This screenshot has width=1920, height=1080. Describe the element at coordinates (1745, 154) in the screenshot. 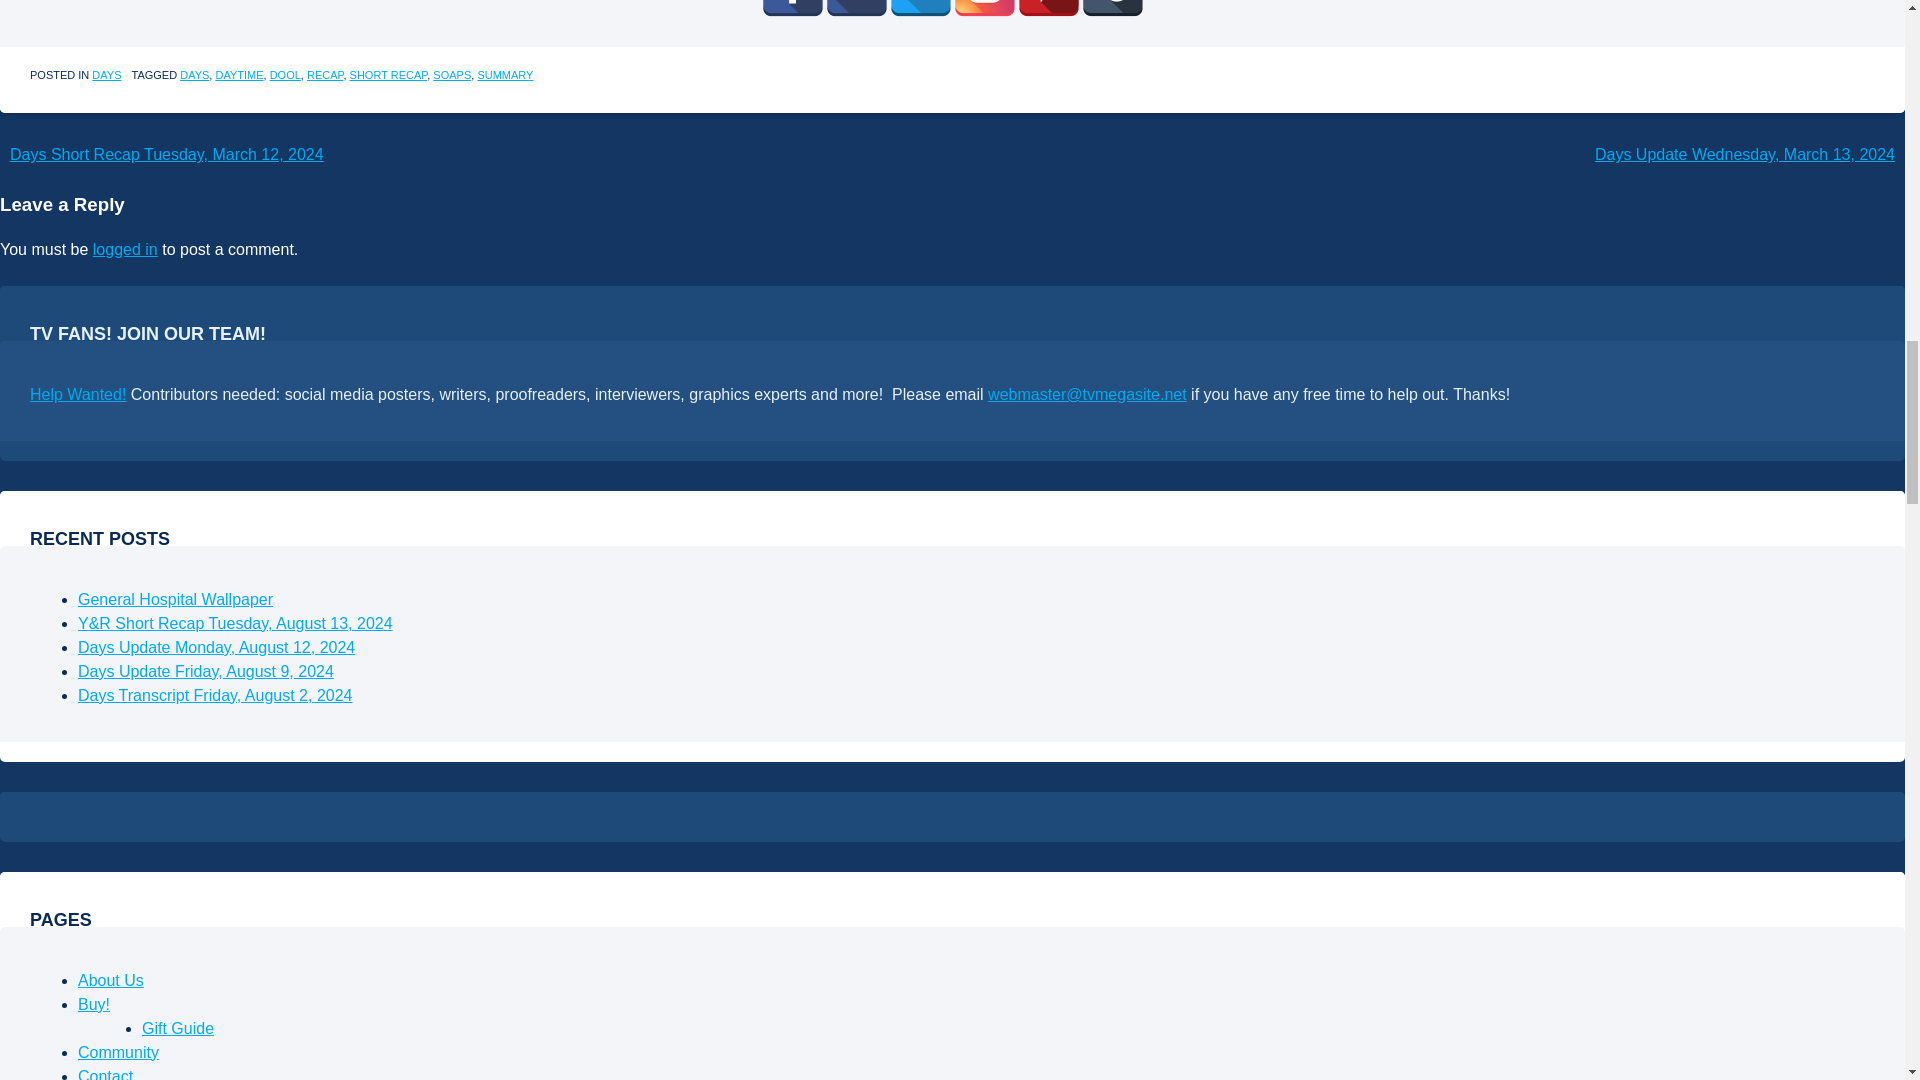

I see `Days Update Wednesday, March 13, 2024` at that location.